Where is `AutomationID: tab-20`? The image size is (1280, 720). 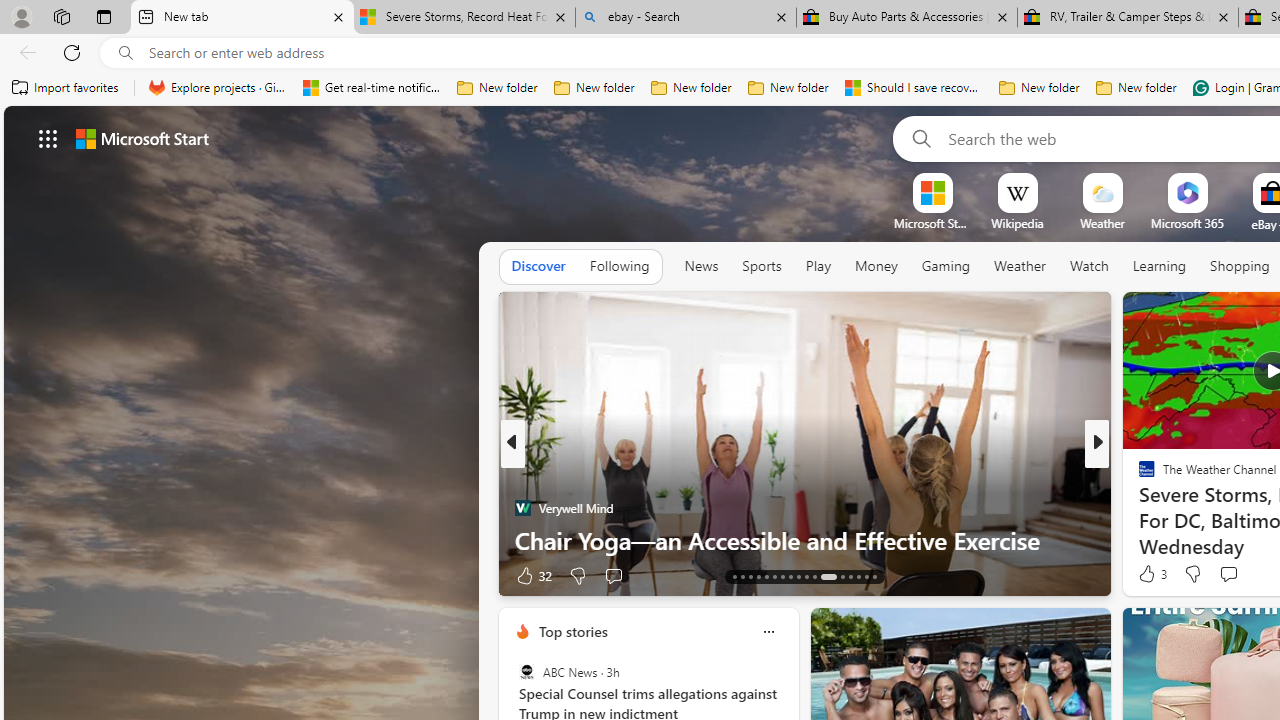 AutomationID: tab-20 is located at coordinates (790, 576).